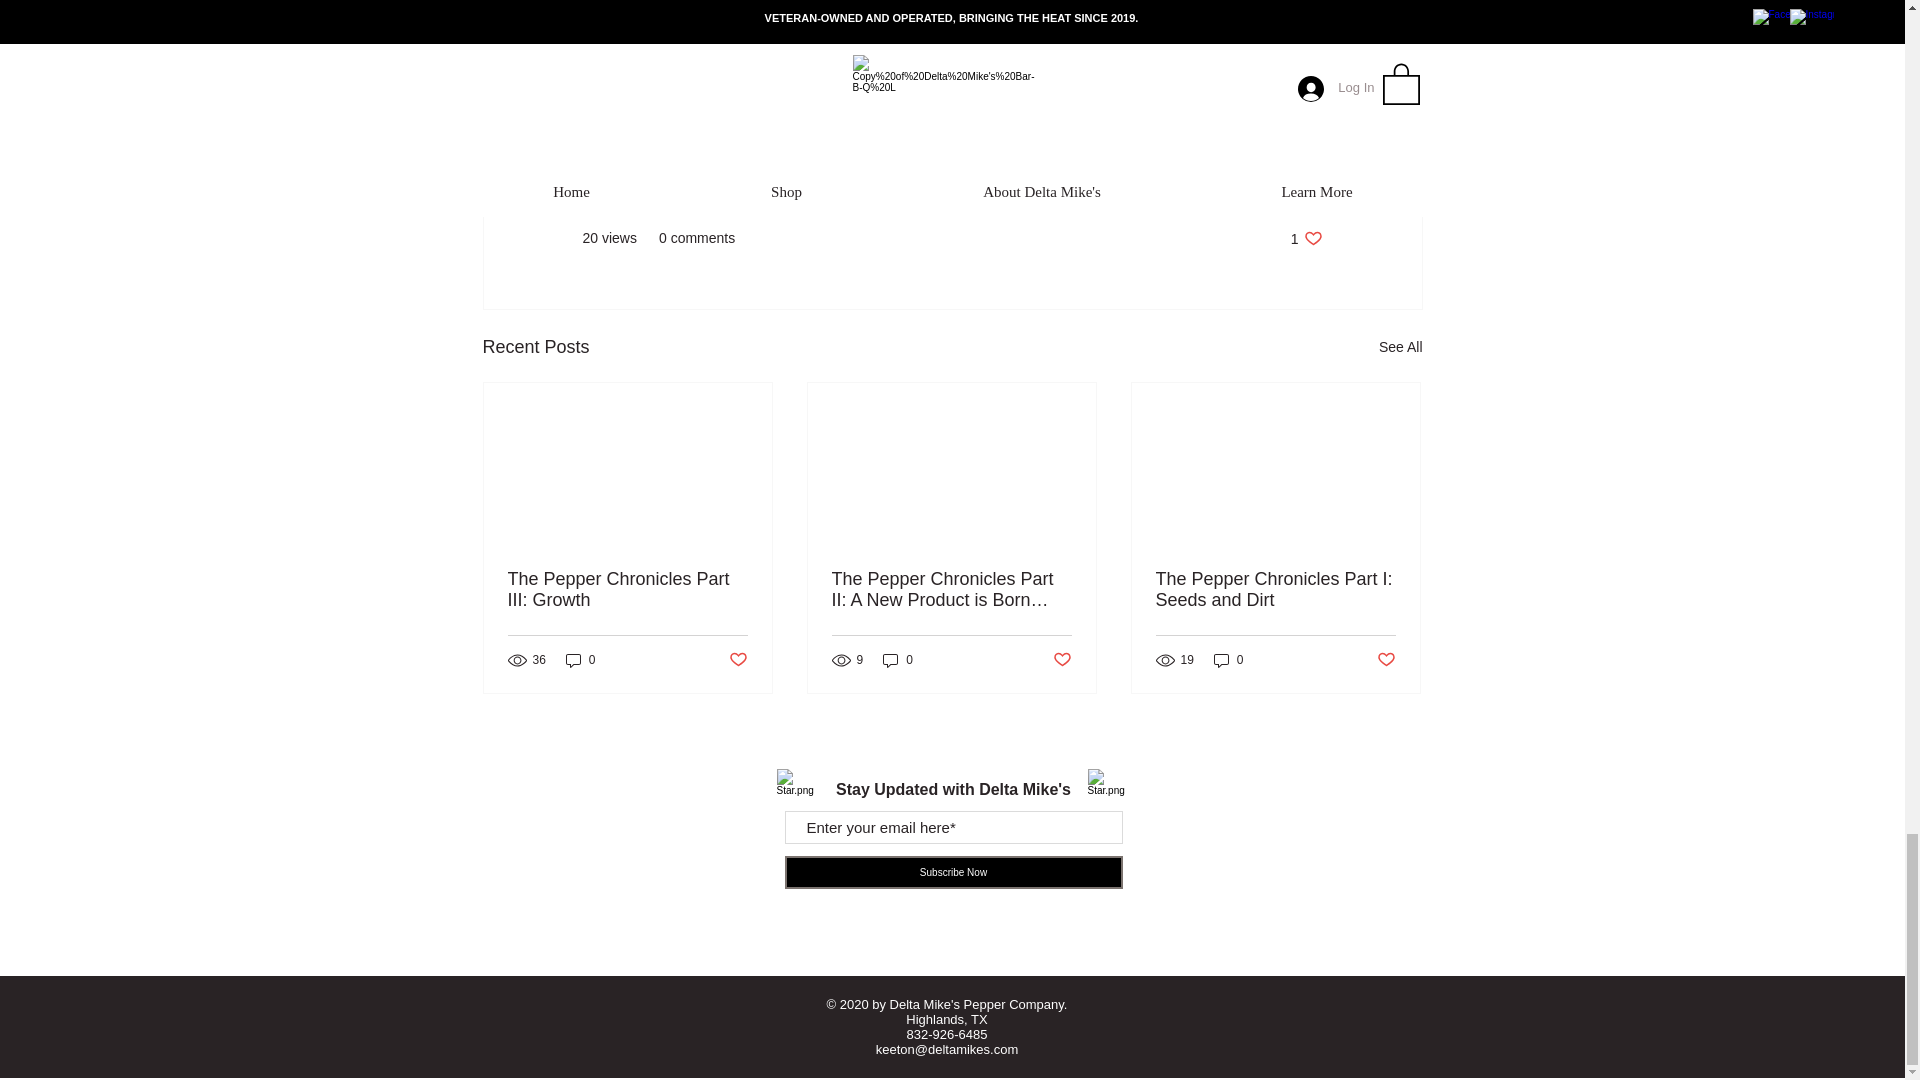 Image resolution: width=1920 pixels, height=1080 pixels. I want to click on 0, so click(1228, 659).